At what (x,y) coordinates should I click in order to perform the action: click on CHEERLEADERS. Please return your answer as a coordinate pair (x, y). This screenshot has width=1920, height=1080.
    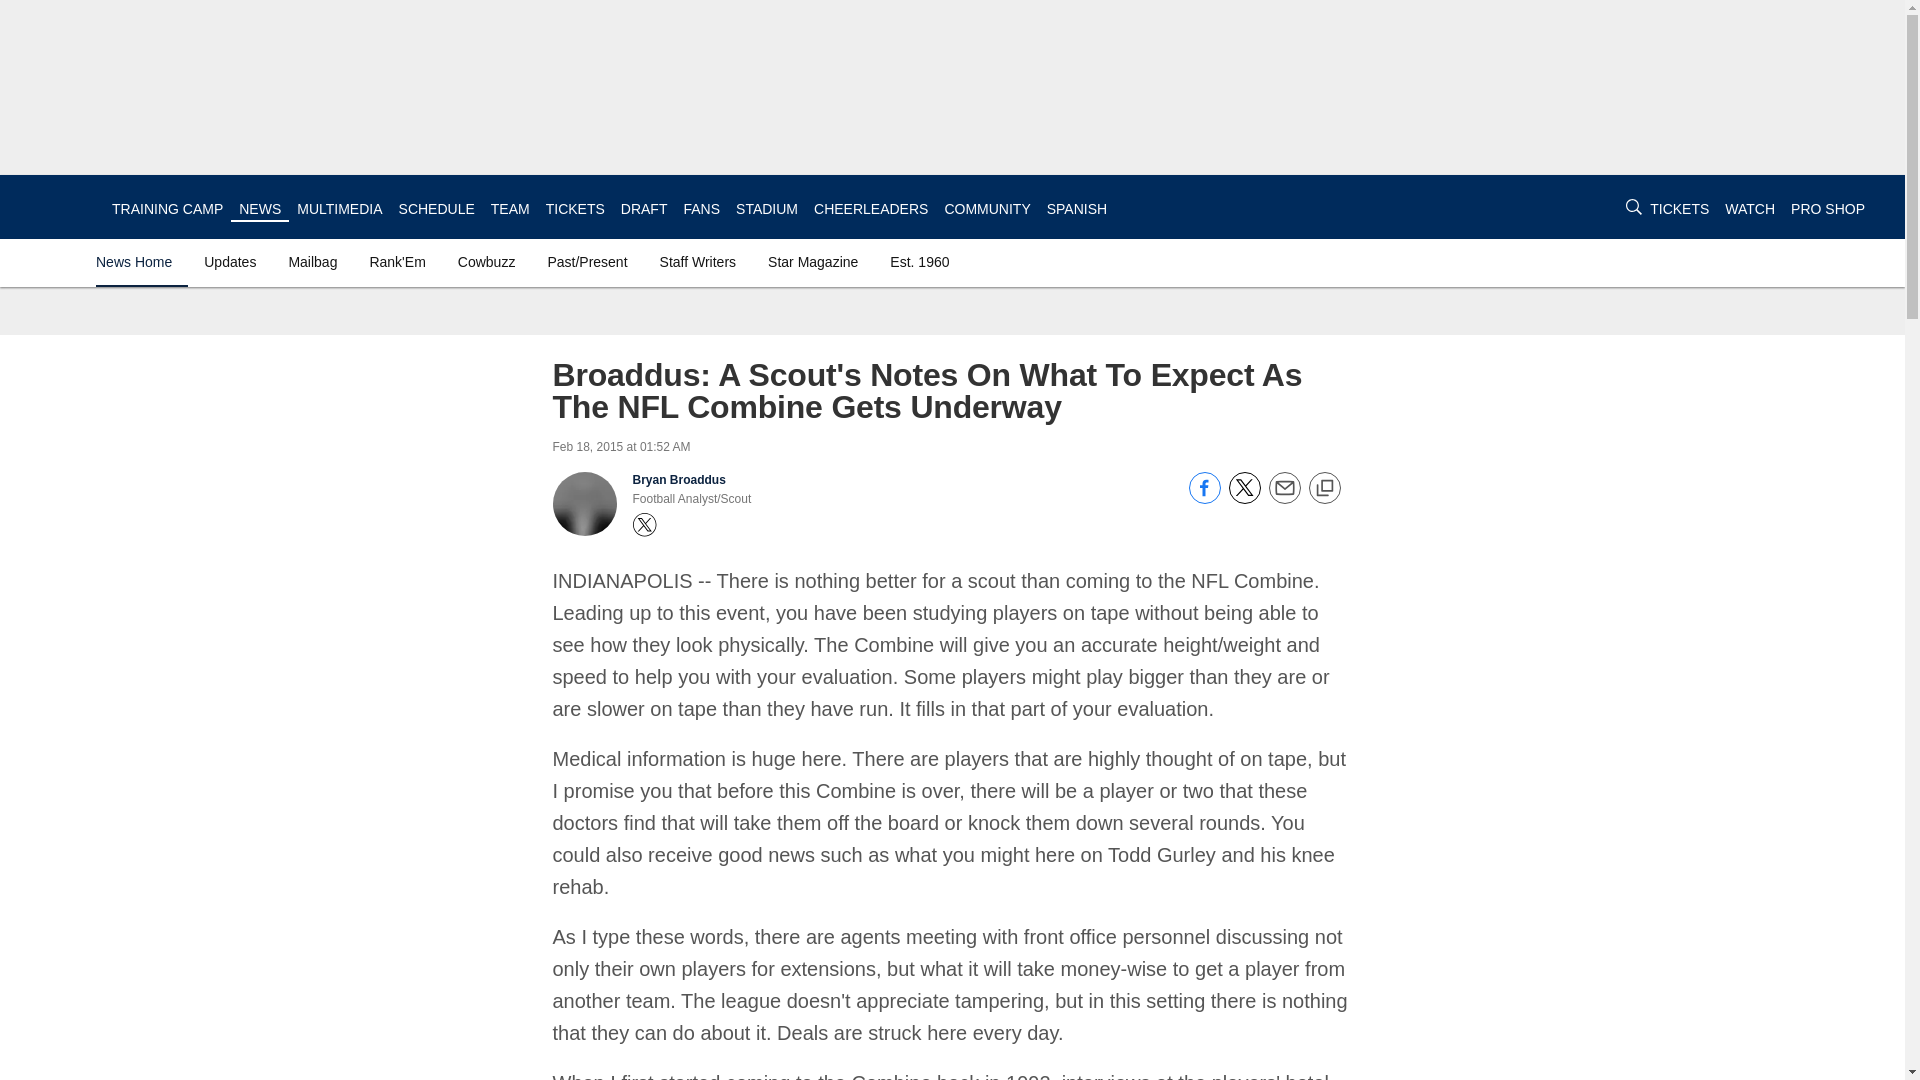
    Looking at the image, I should click on (870, 208).